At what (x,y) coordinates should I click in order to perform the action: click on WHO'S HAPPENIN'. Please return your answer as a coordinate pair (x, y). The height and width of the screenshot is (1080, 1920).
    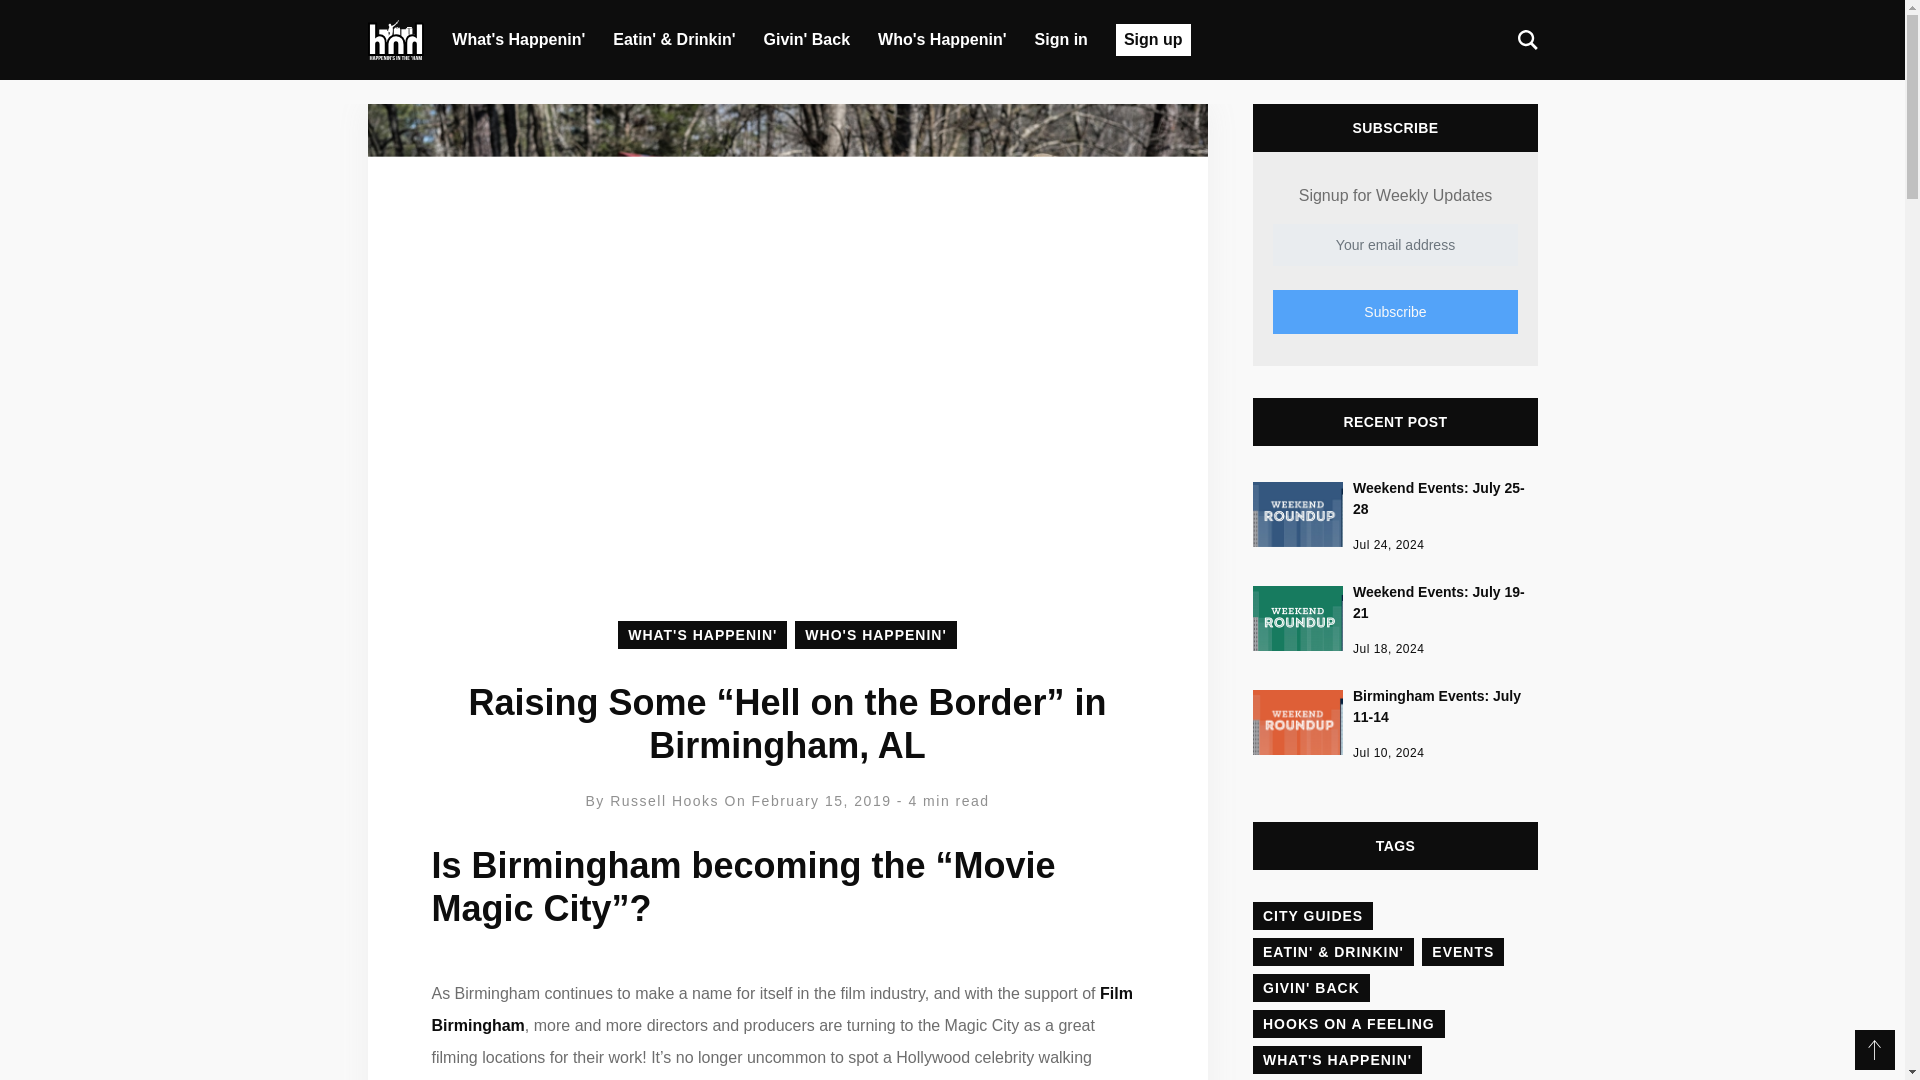
    Looking at the image, I should click on (875, 634).